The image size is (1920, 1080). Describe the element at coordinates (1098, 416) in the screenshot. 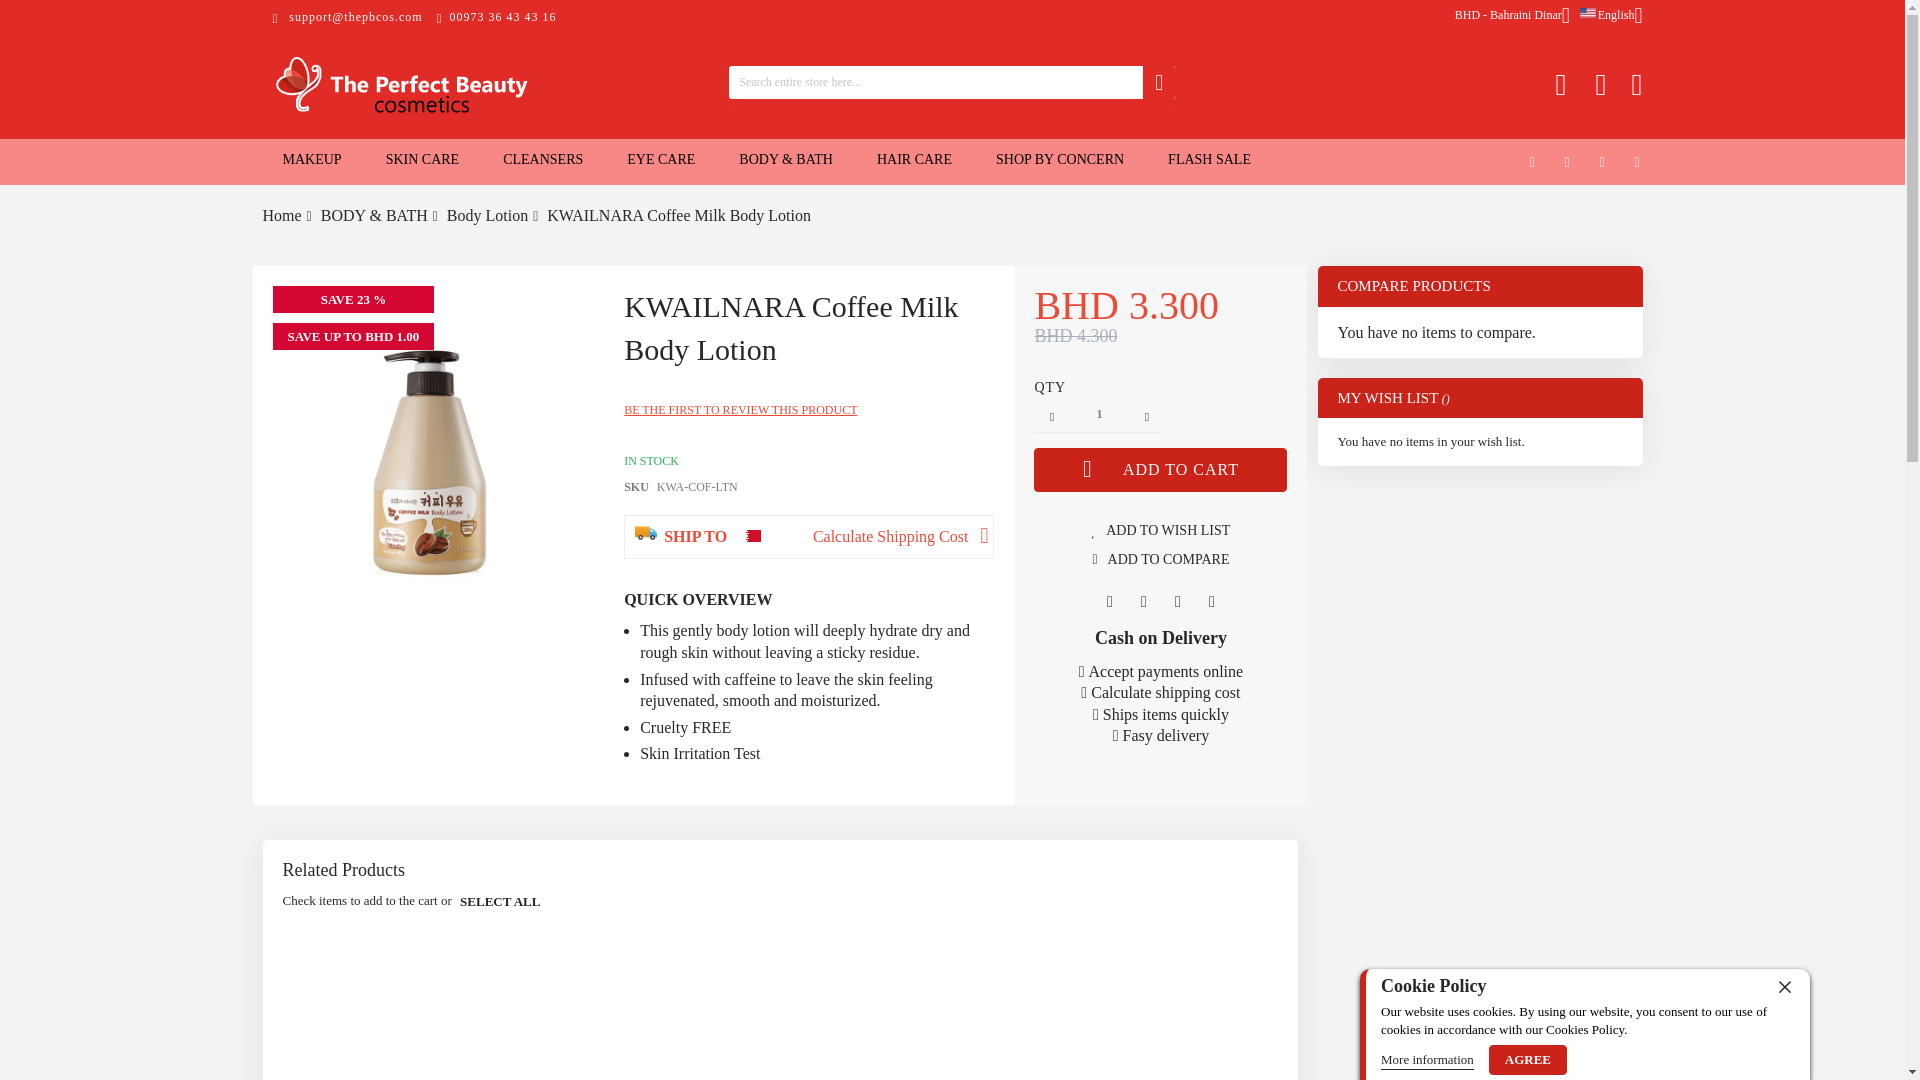

I see `Qty` at that location.